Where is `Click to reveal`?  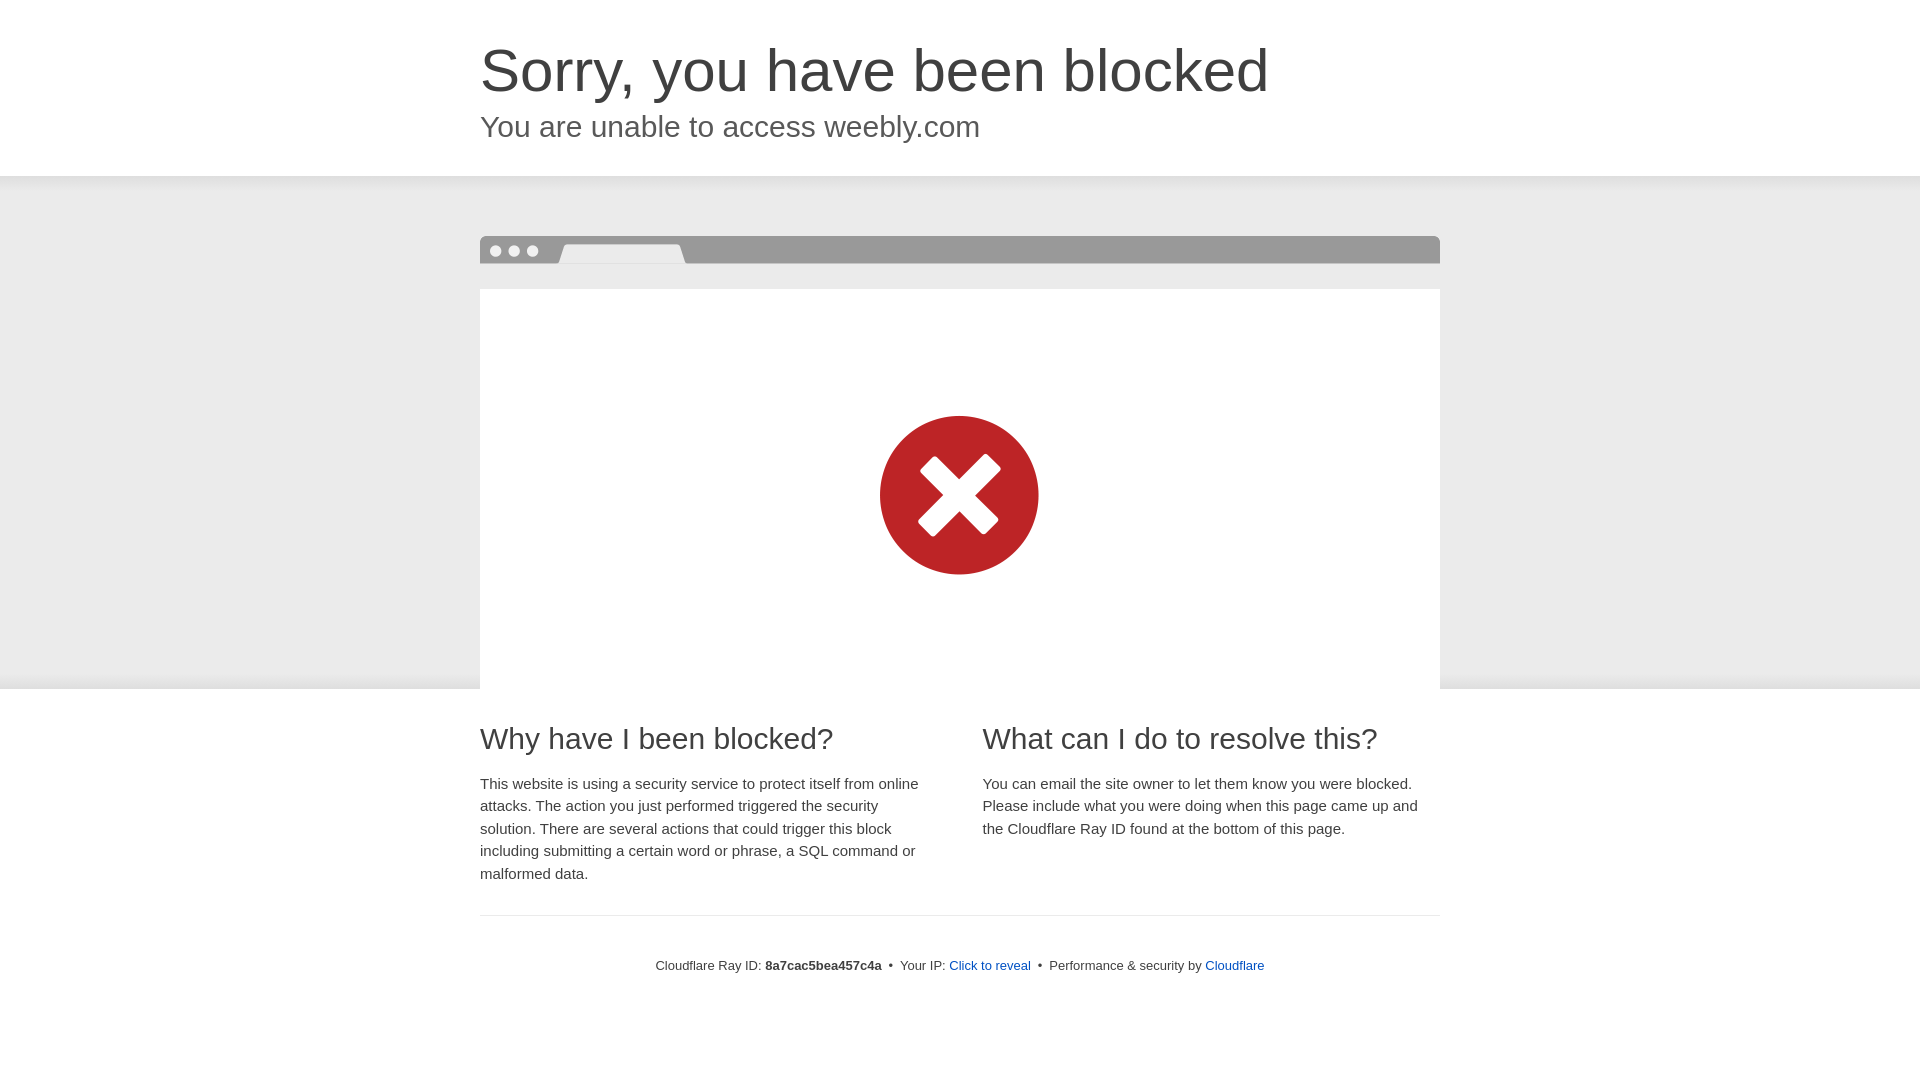 Click to reveal is located at coordinates (990, 966).